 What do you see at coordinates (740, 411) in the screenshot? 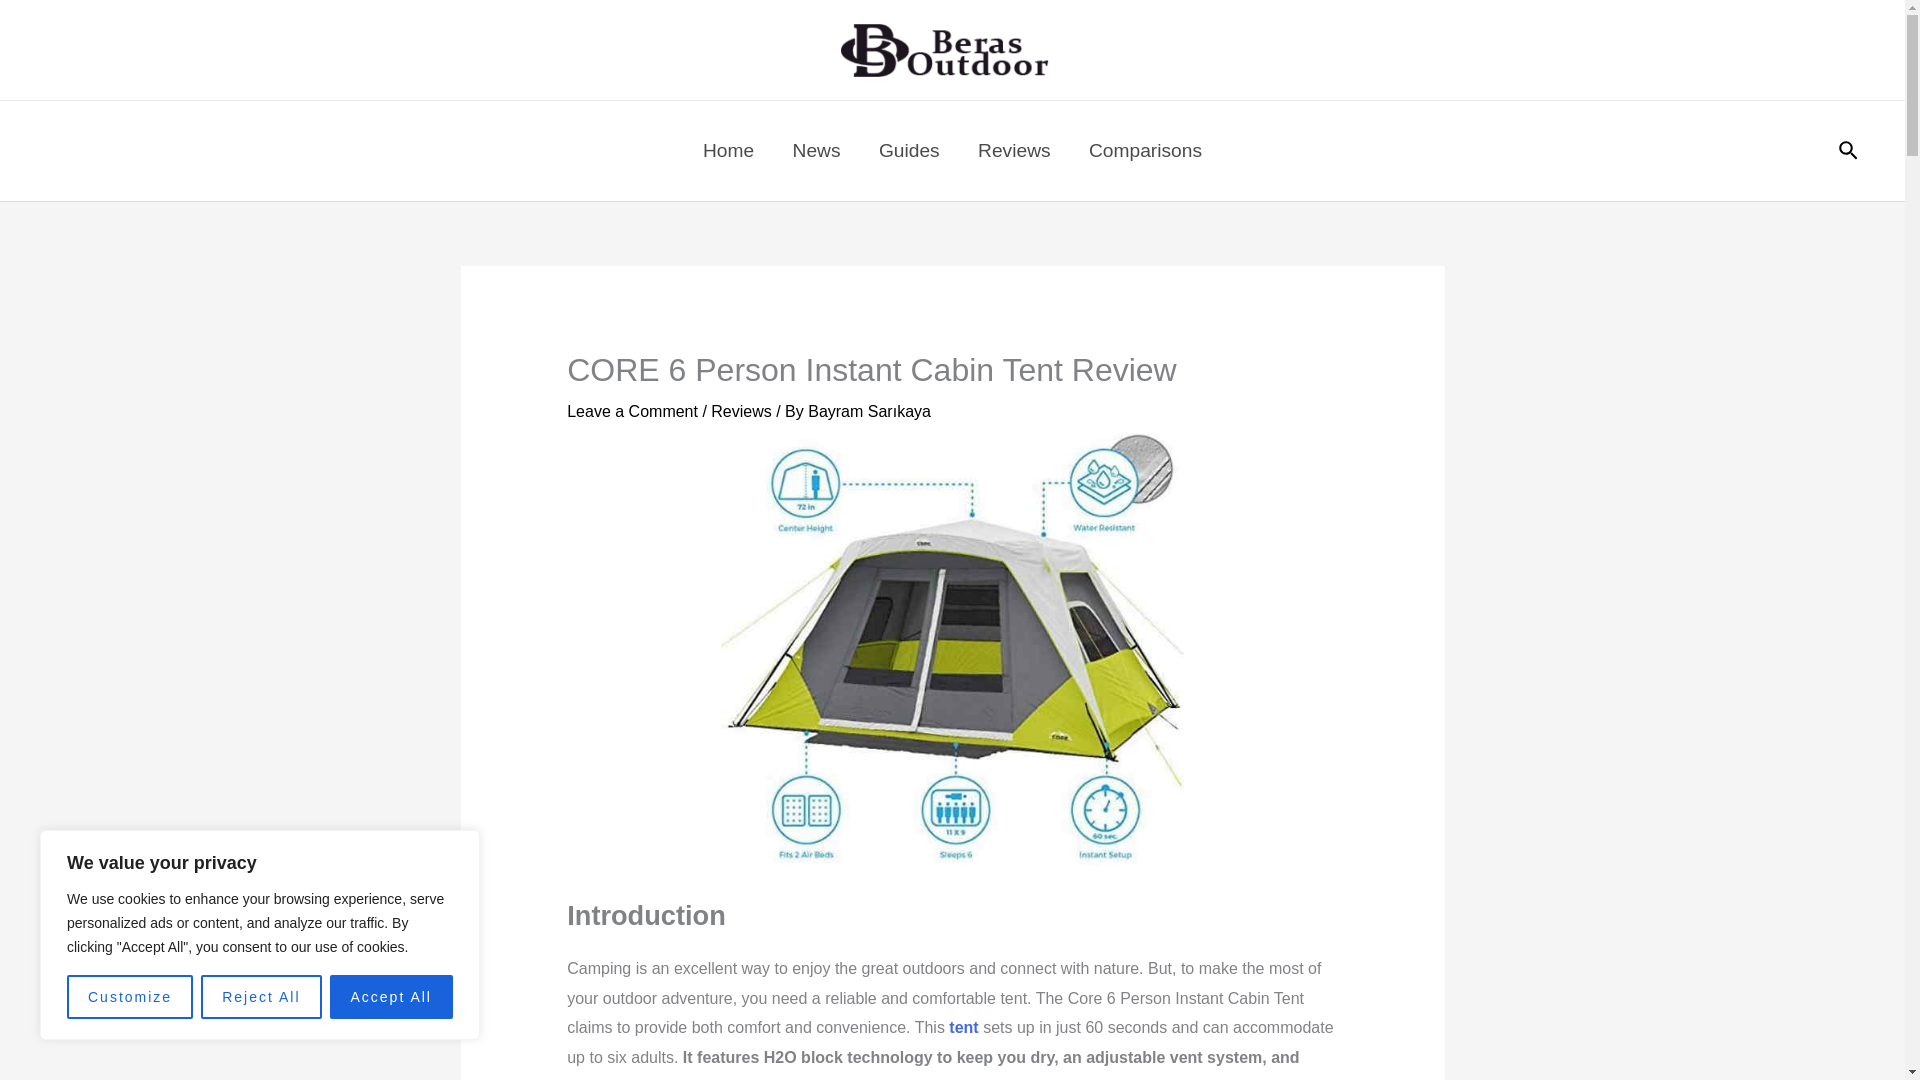
I see `Reviews` at bounding box center [740, 411].